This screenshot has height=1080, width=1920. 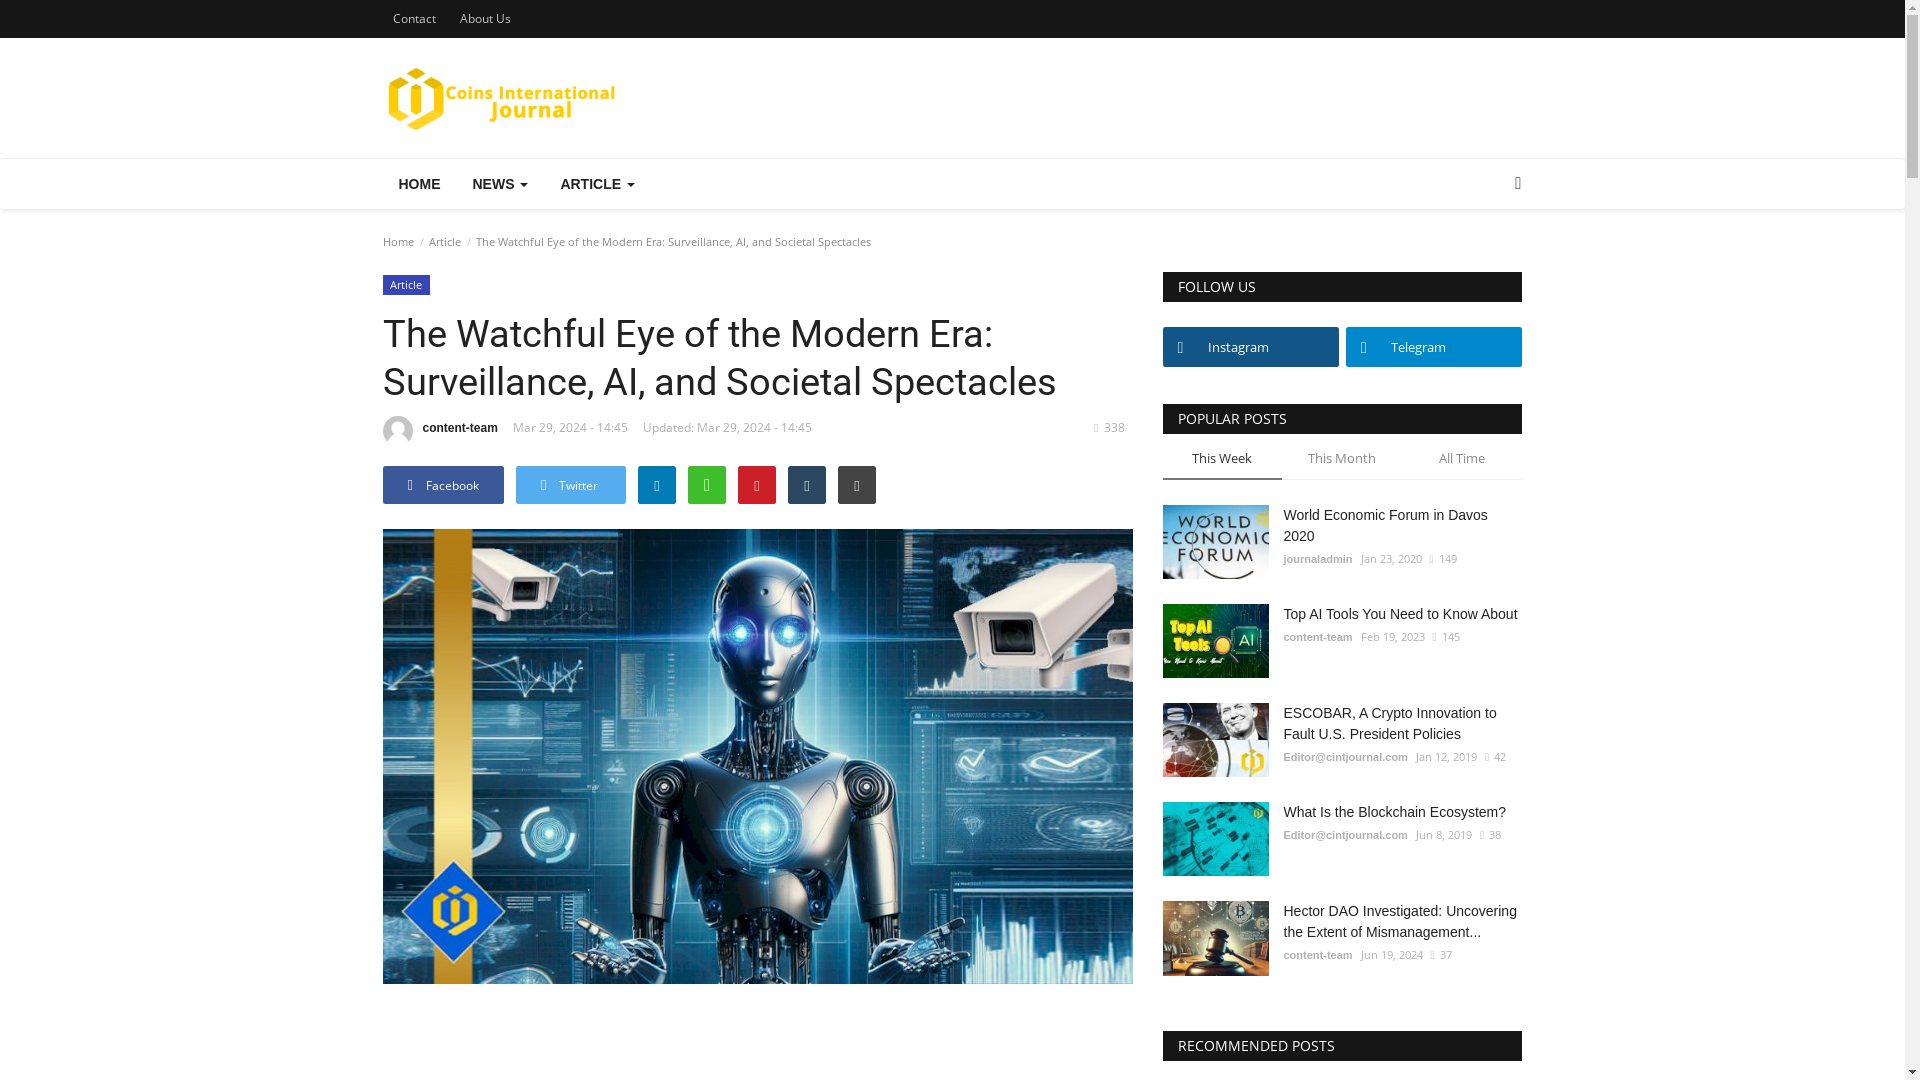 What do you see at coordinates (484, 18) in the screenshot?
I see `About Us` at bounding box center [484, 18].